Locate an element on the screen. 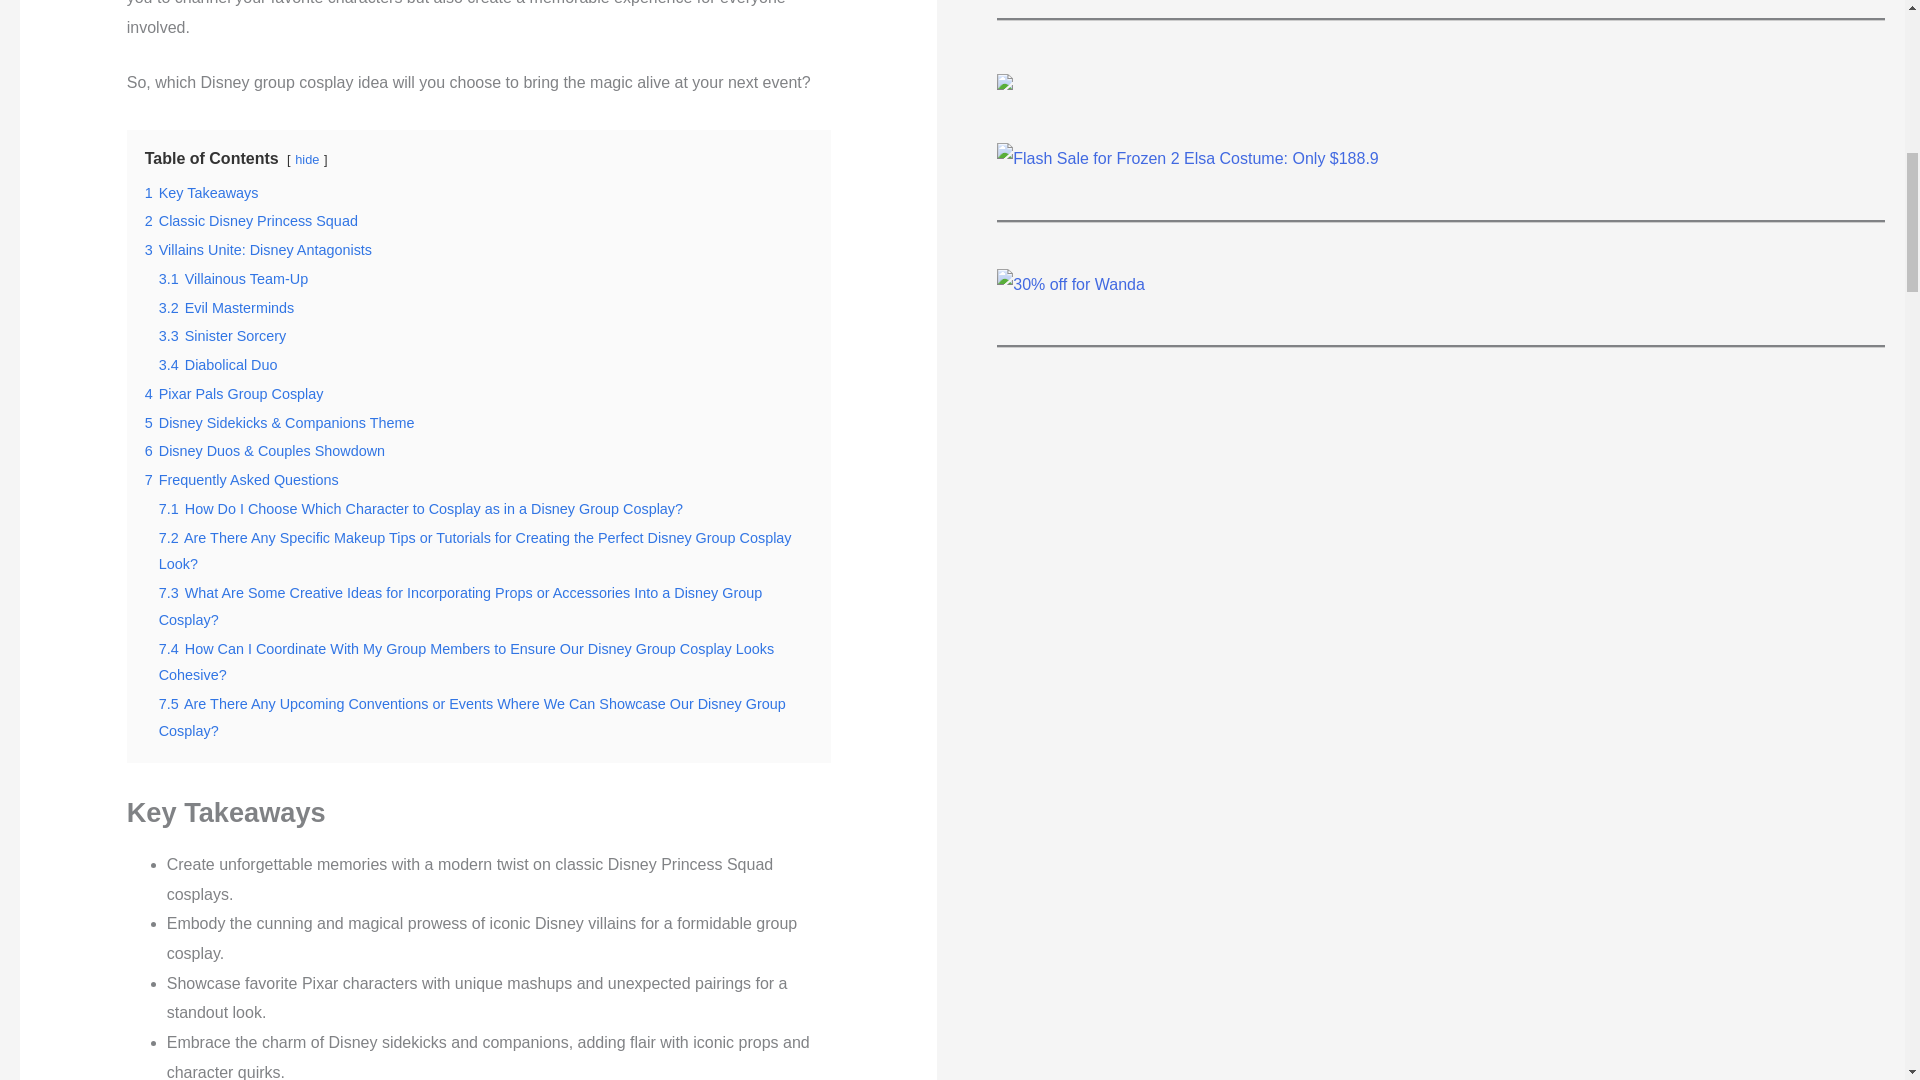 This screenshot has height=1080, width=1920. 3 Villains Unite: Disney Antagonists is located at coordinates (258, 250).